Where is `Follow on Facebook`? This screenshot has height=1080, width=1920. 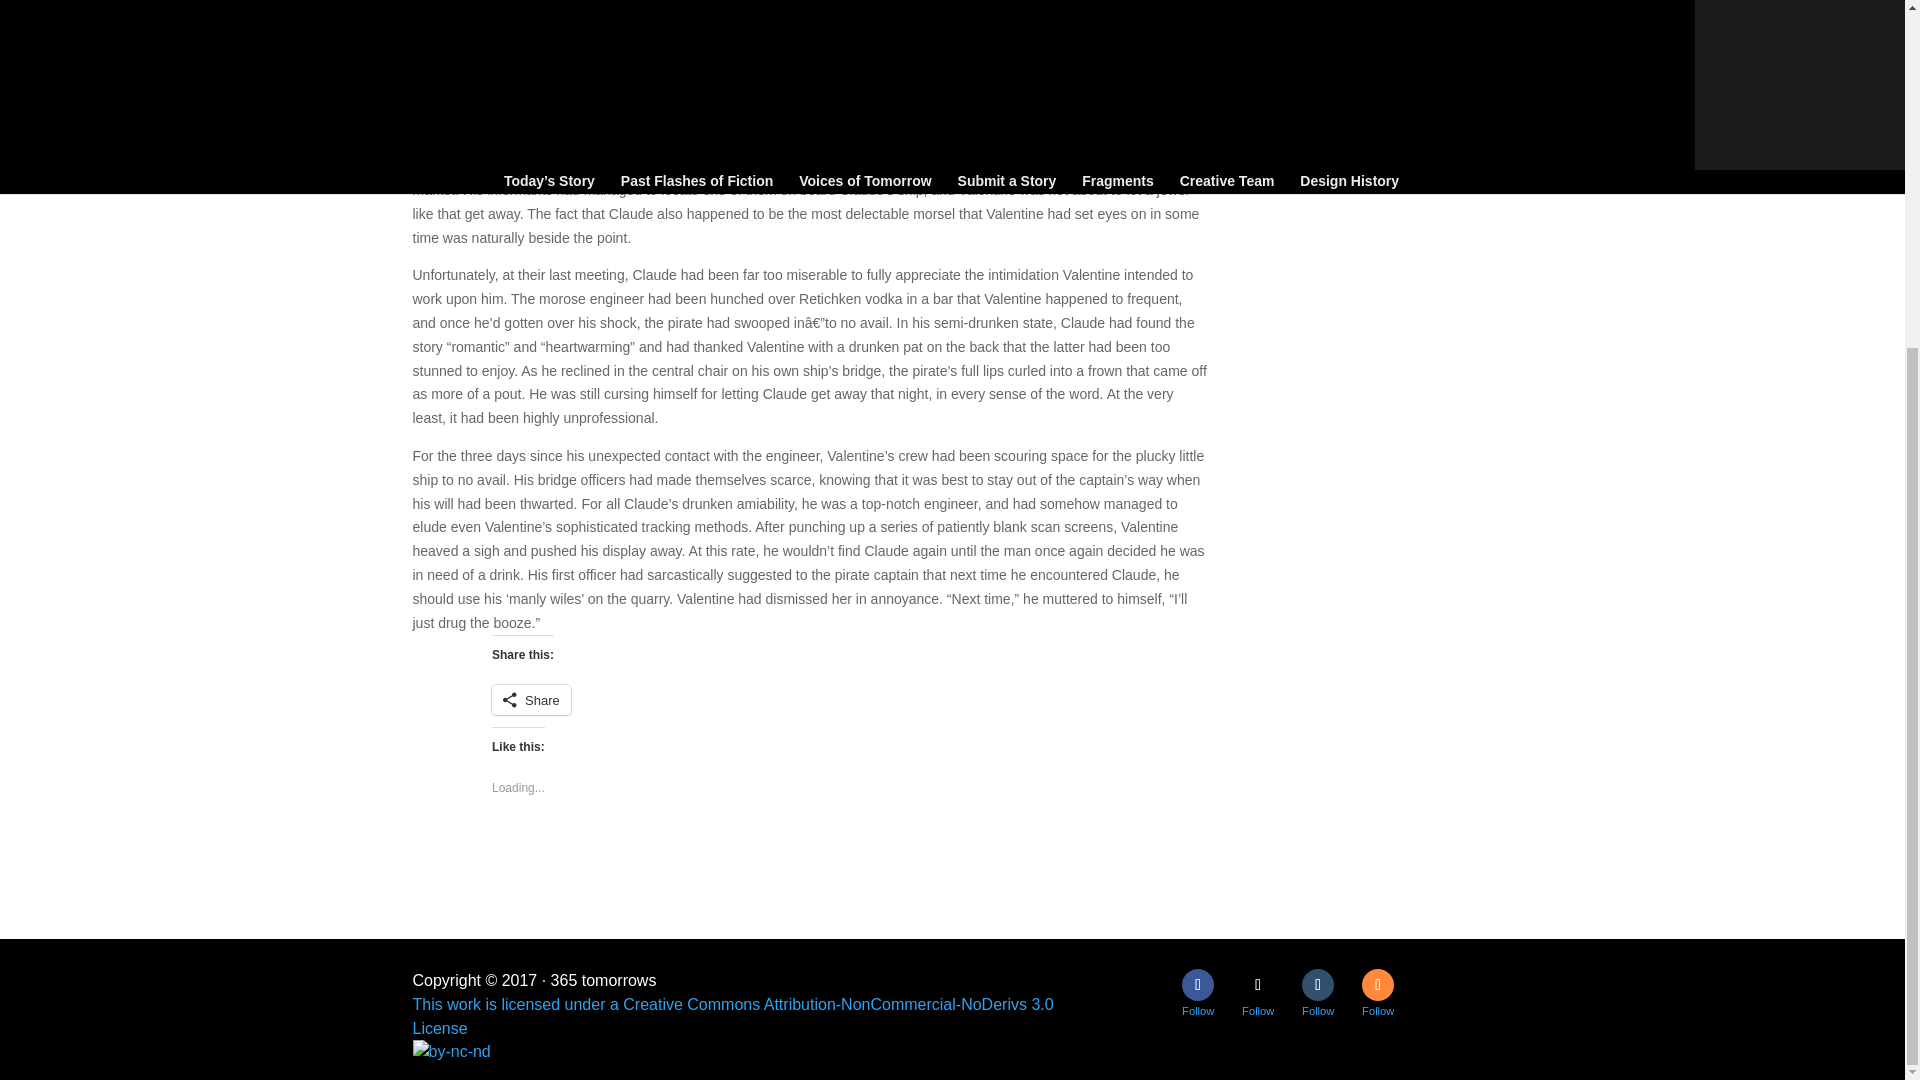
Follow on Facebook is located at coordinates (1198, 984).